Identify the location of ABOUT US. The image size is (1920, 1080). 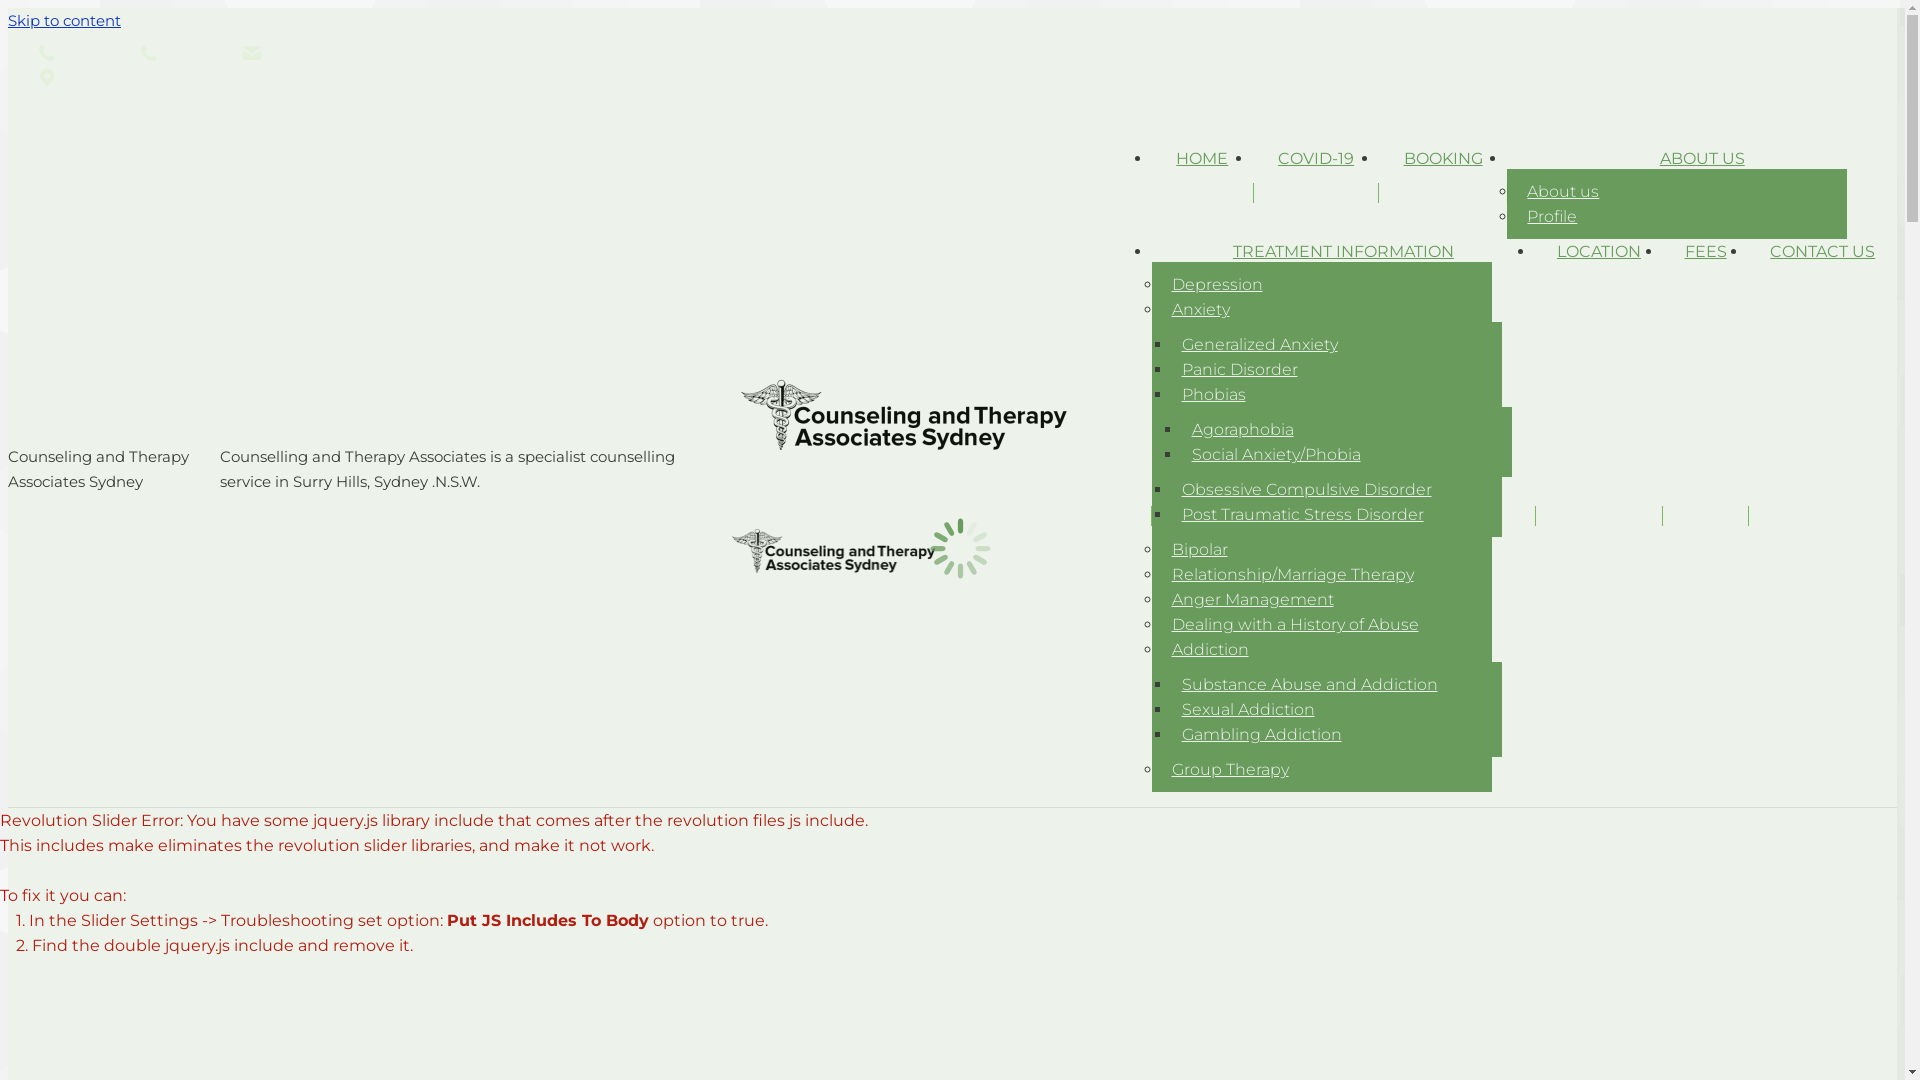
(1702, 159).